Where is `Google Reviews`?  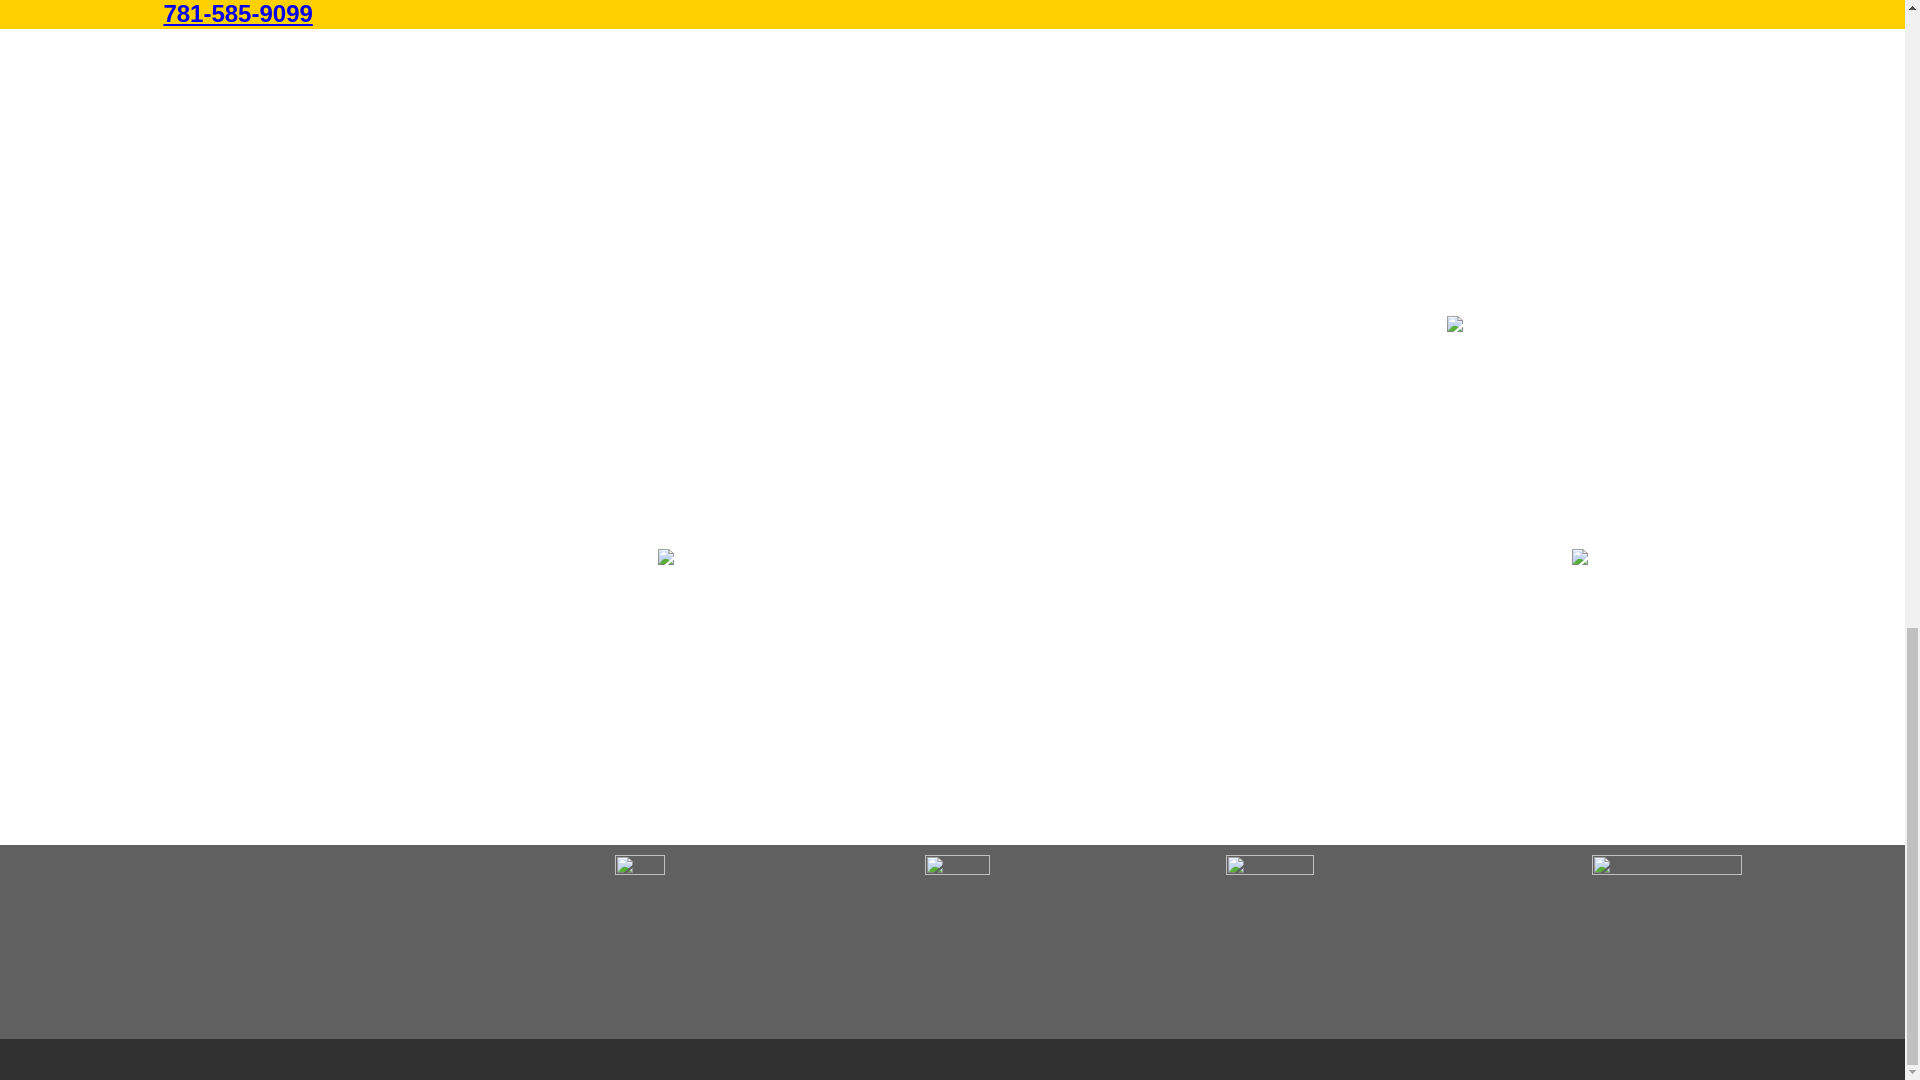 Google Reviews is located at coordinates (952, 888).